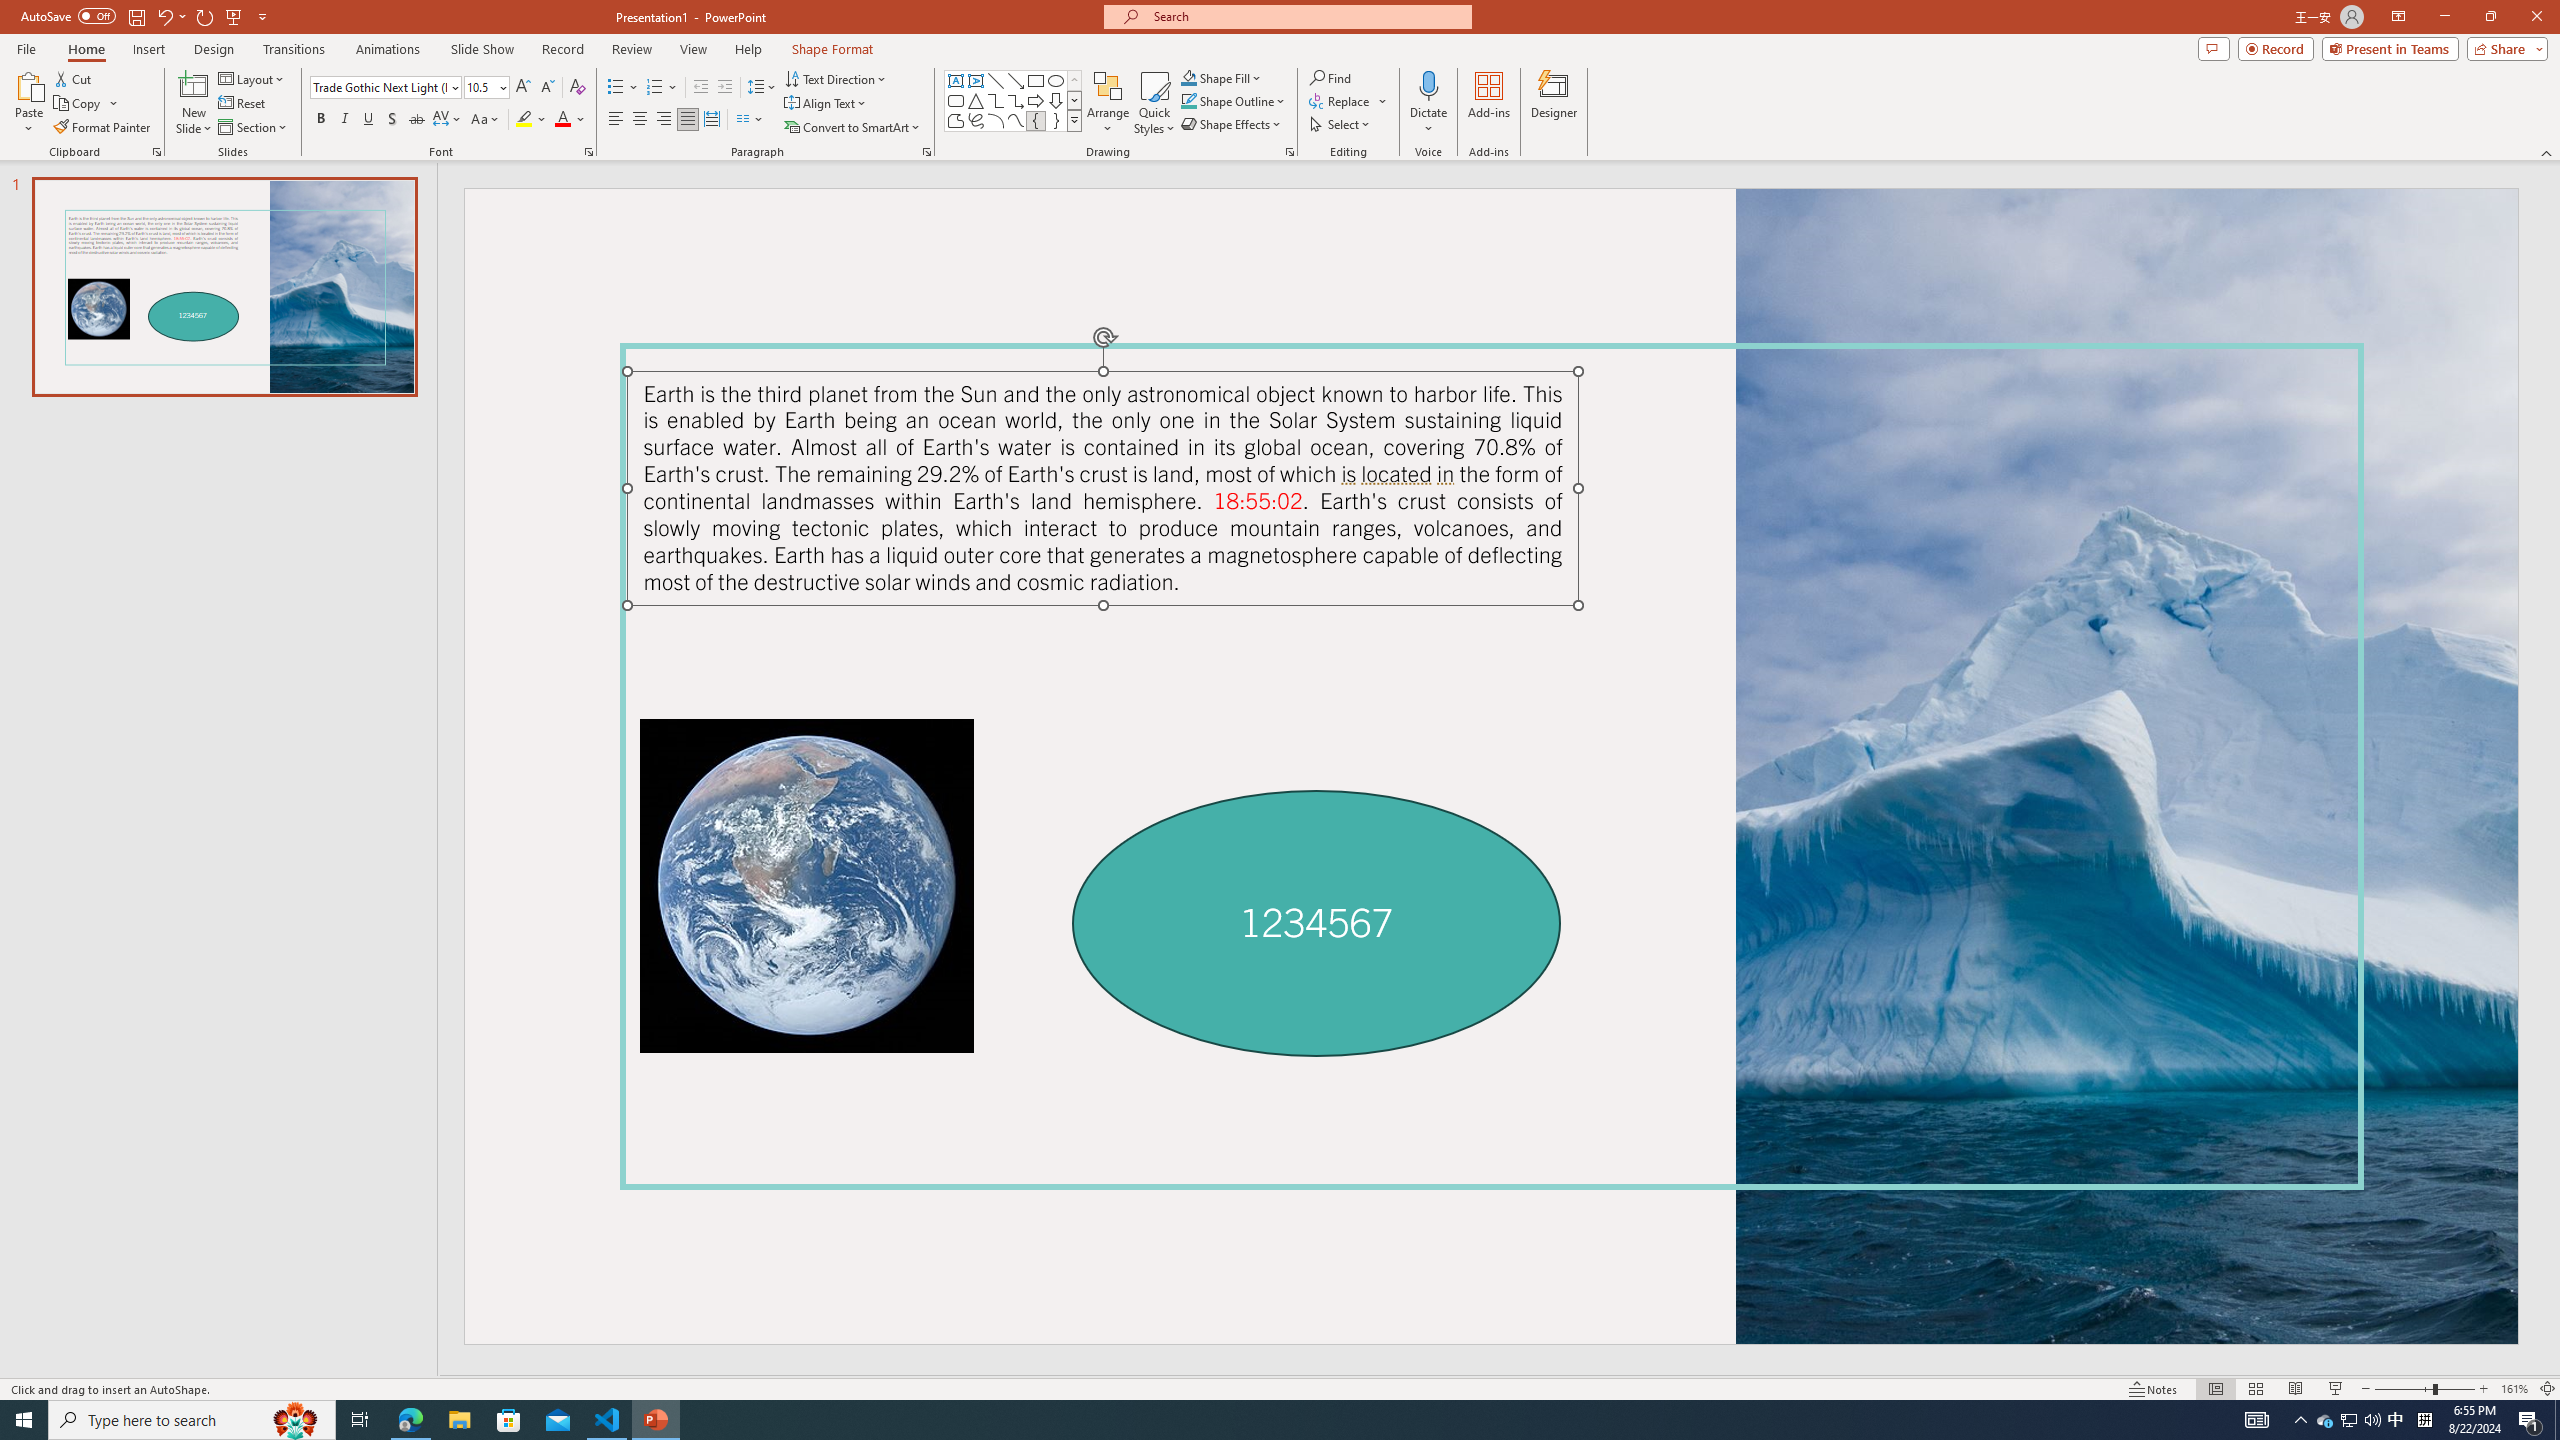 The height and width of the screenshot is (1440, 2560). Describe the element at coordinates (1016, 100) in the screenshot. I see `Connector: Elbow Arrow` at that location.